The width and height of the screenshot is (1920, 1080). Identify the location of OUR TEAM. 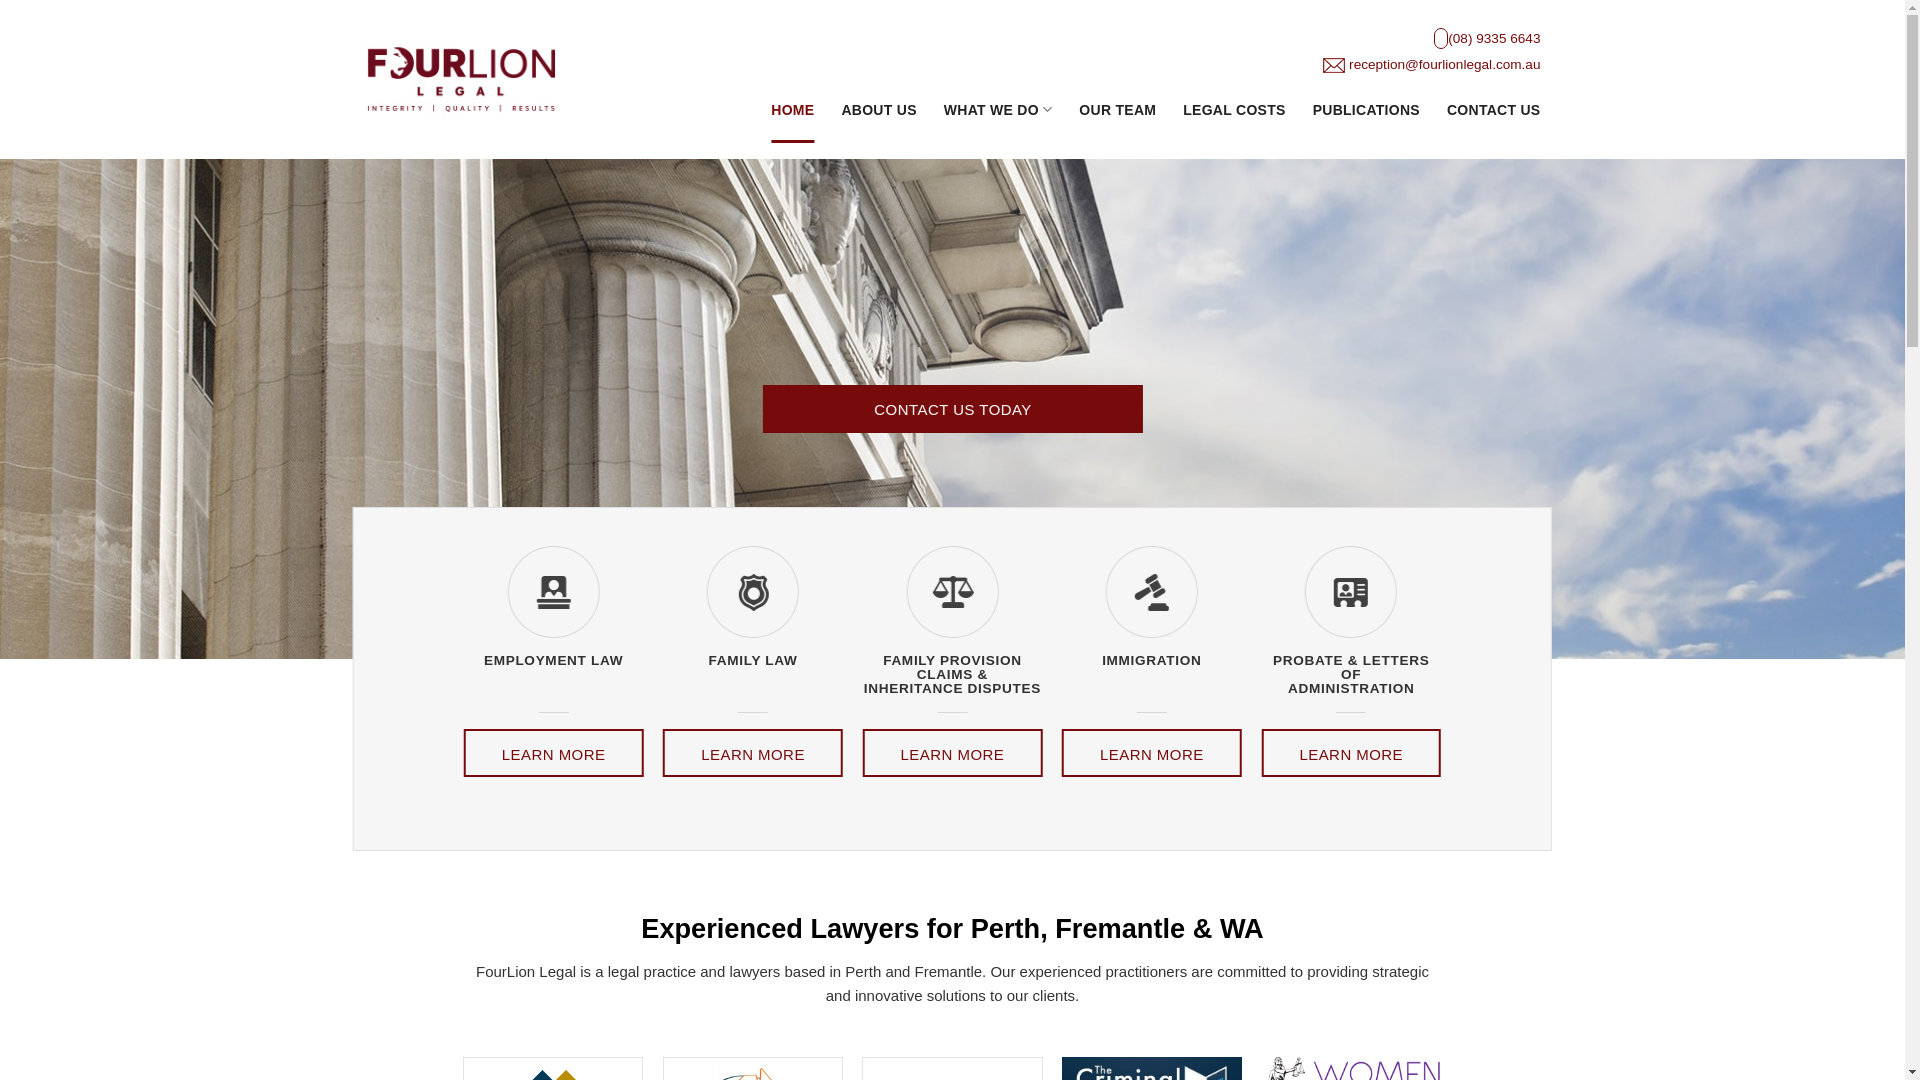
(1118, 110).